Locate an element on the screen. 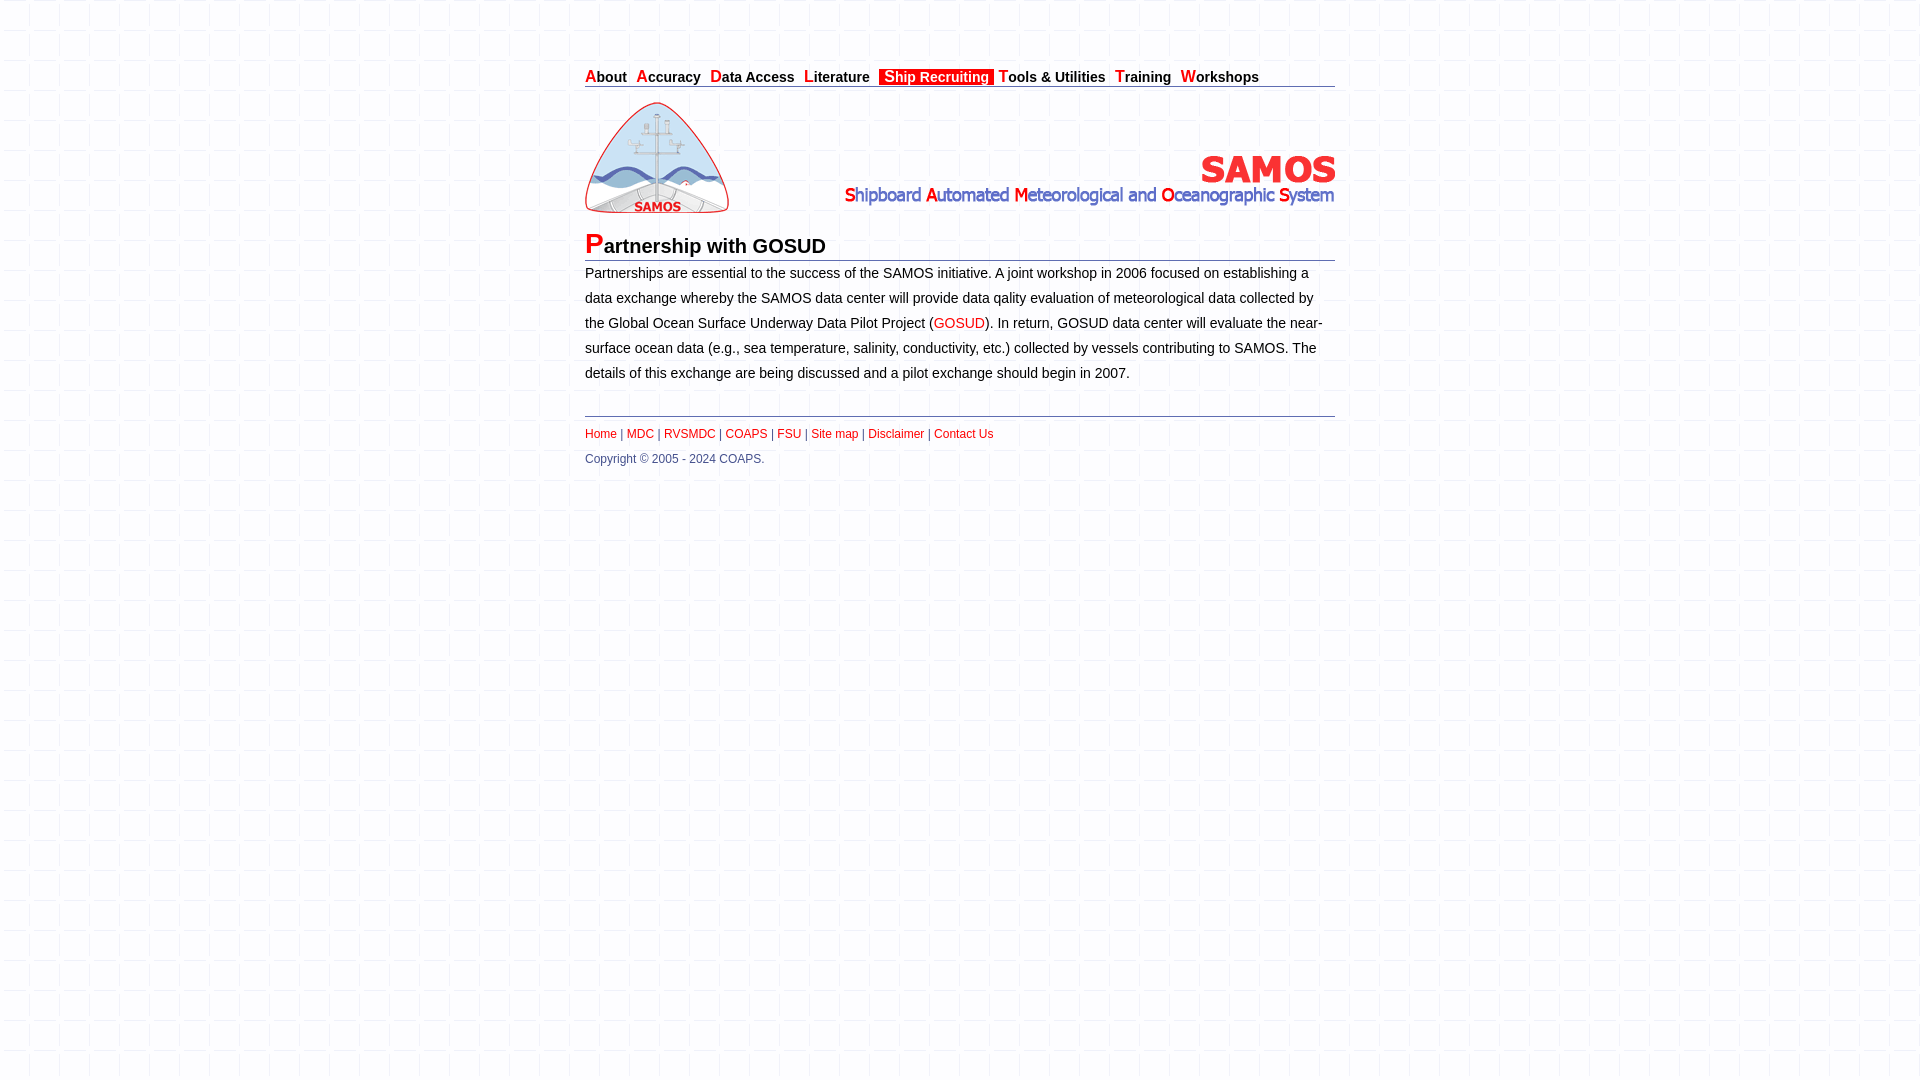  Workshops is located at coordinates (1222, 77).